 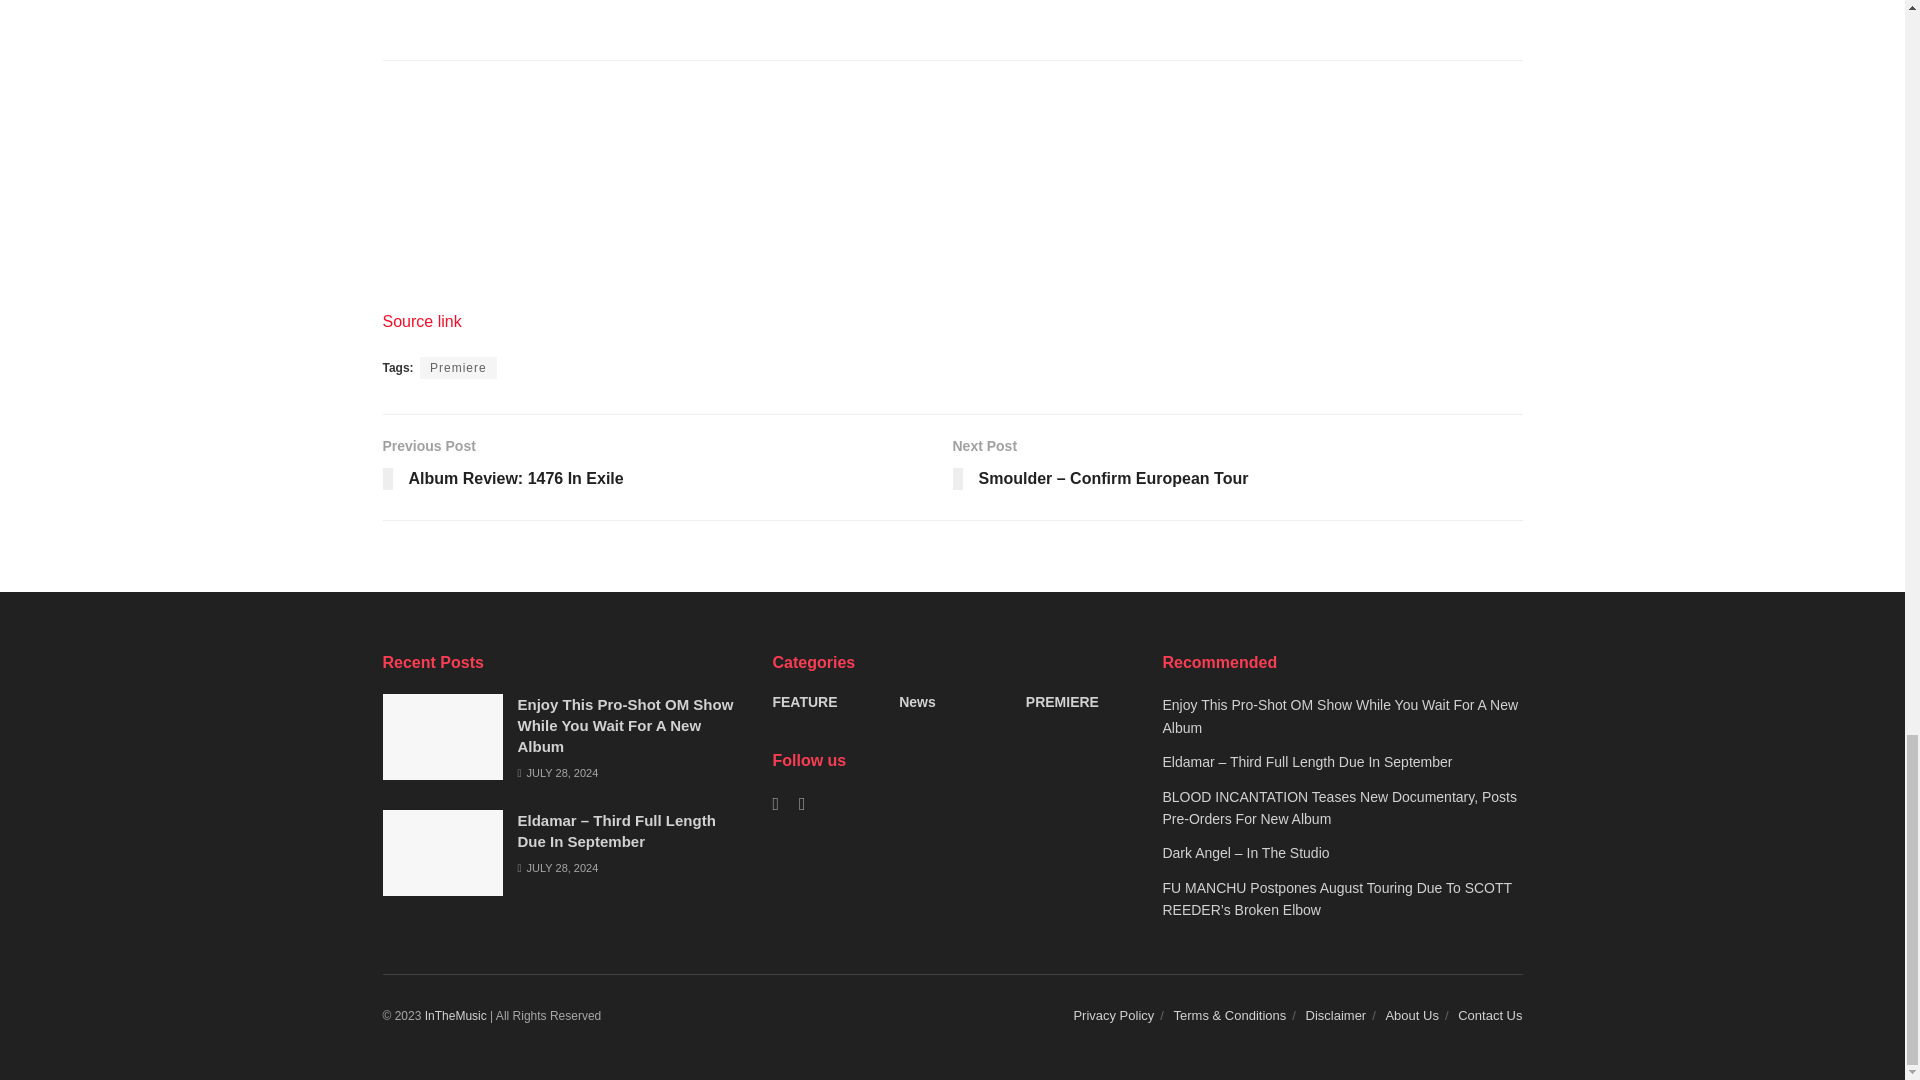 I want to click on News, so click(x=667, y=468).